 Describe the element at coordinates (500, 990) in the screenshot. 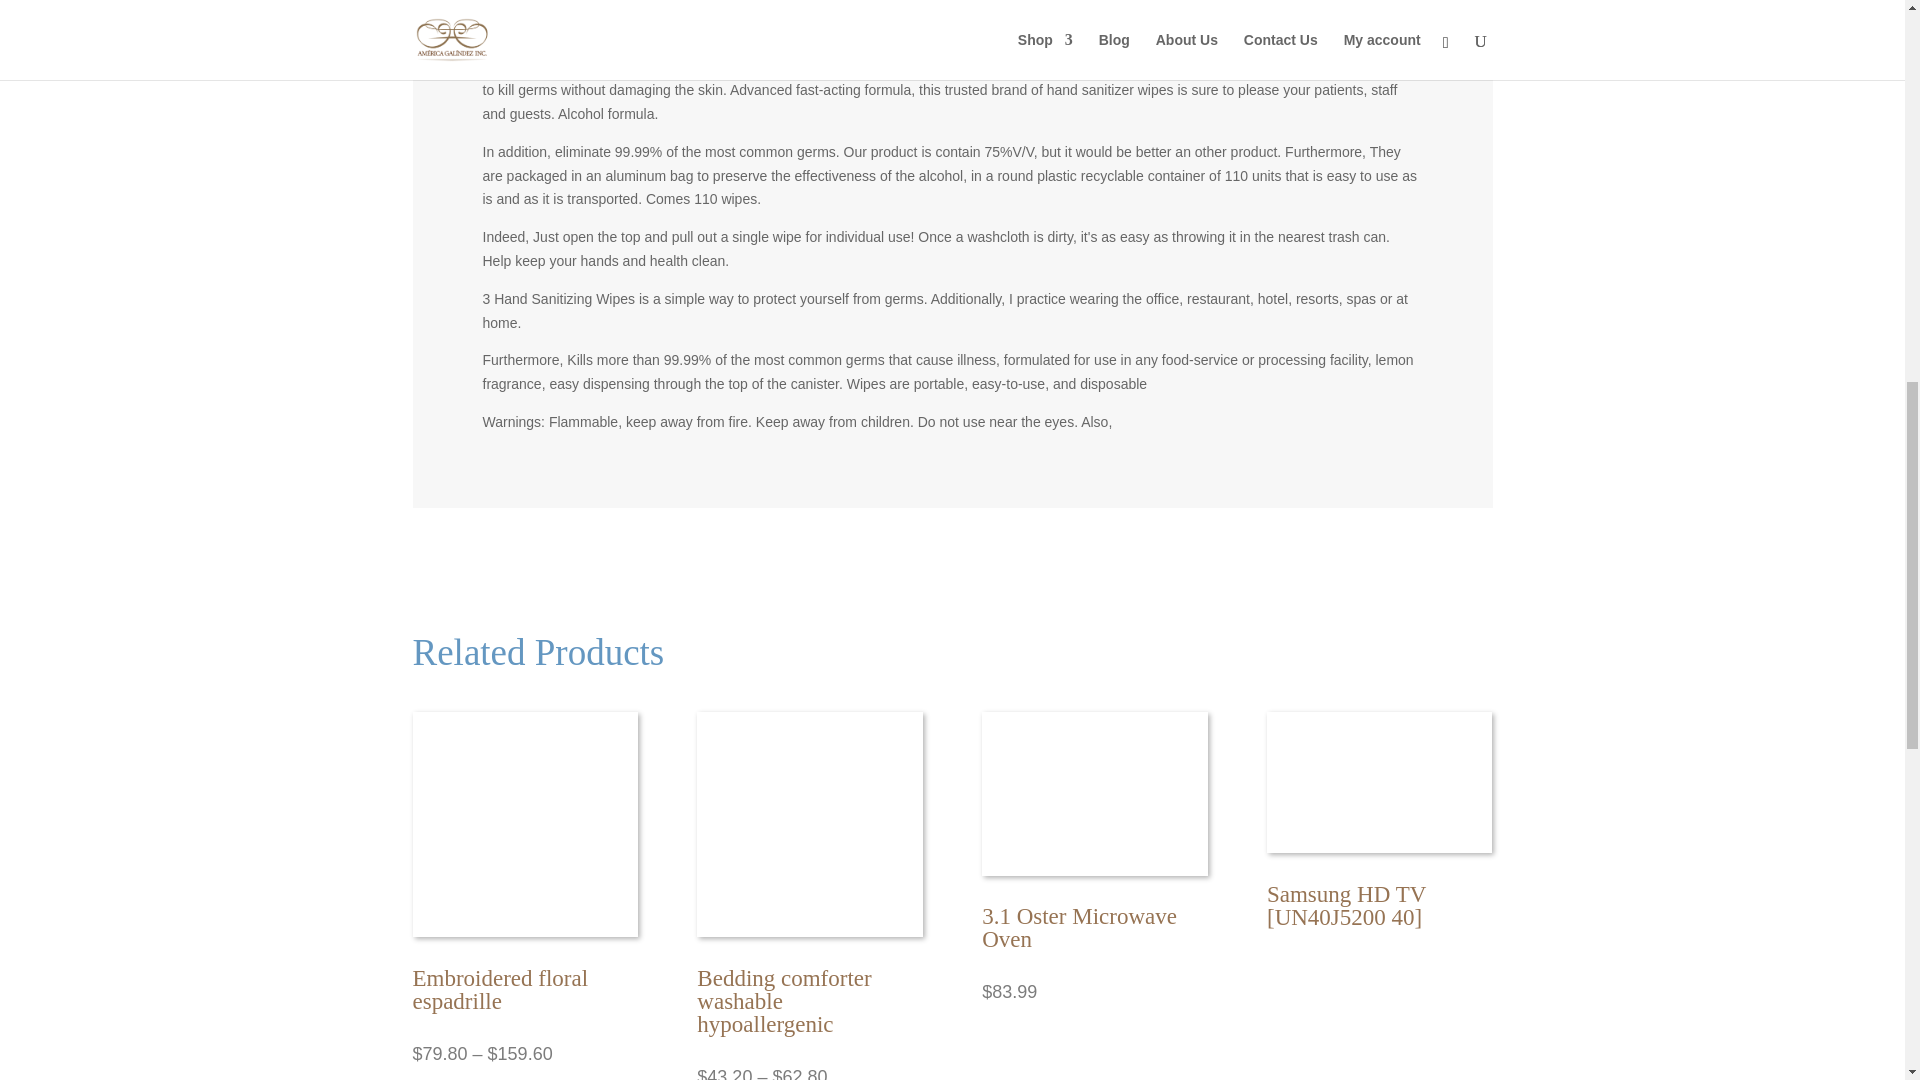

I see `Embroidered floral espadrille` at that location.